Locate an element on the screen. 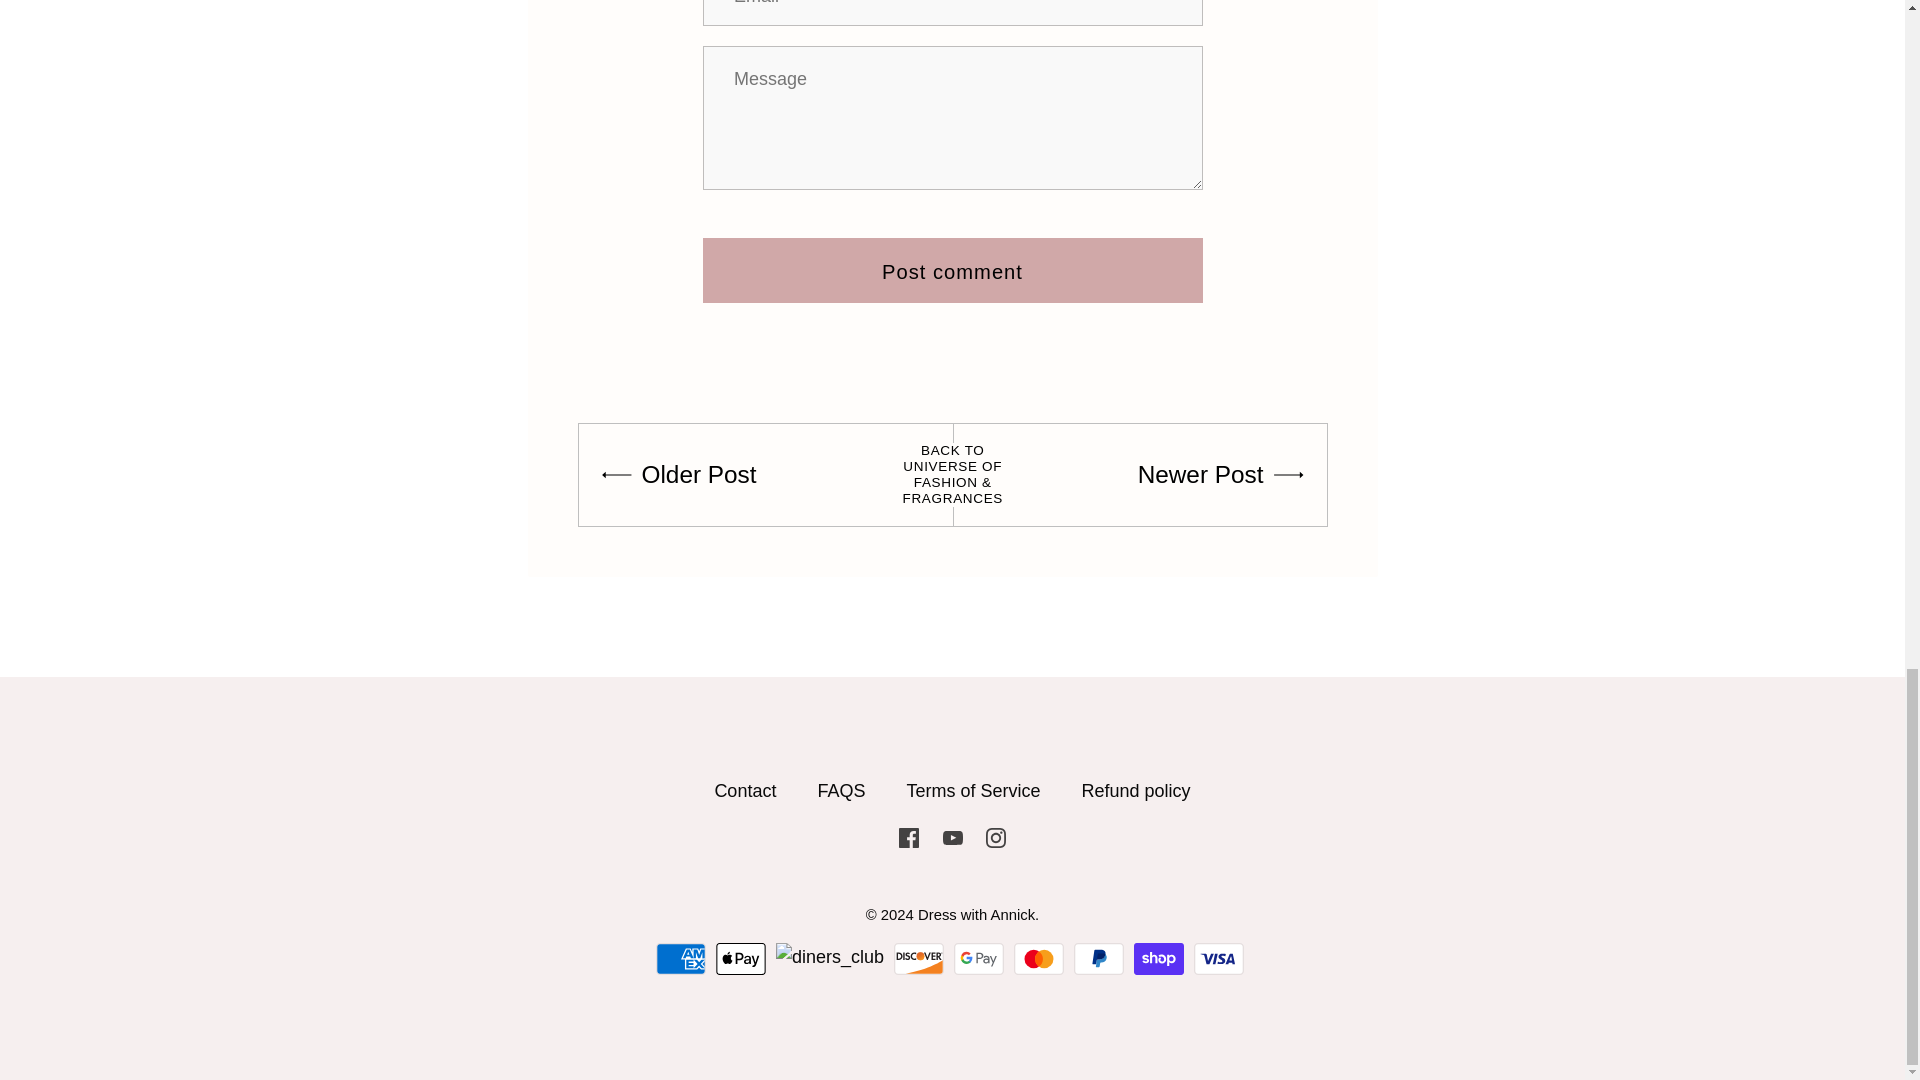 Image resolution: width=1920 pixels, height=1080 pixels. Contact is located at coordinates (744, 790).